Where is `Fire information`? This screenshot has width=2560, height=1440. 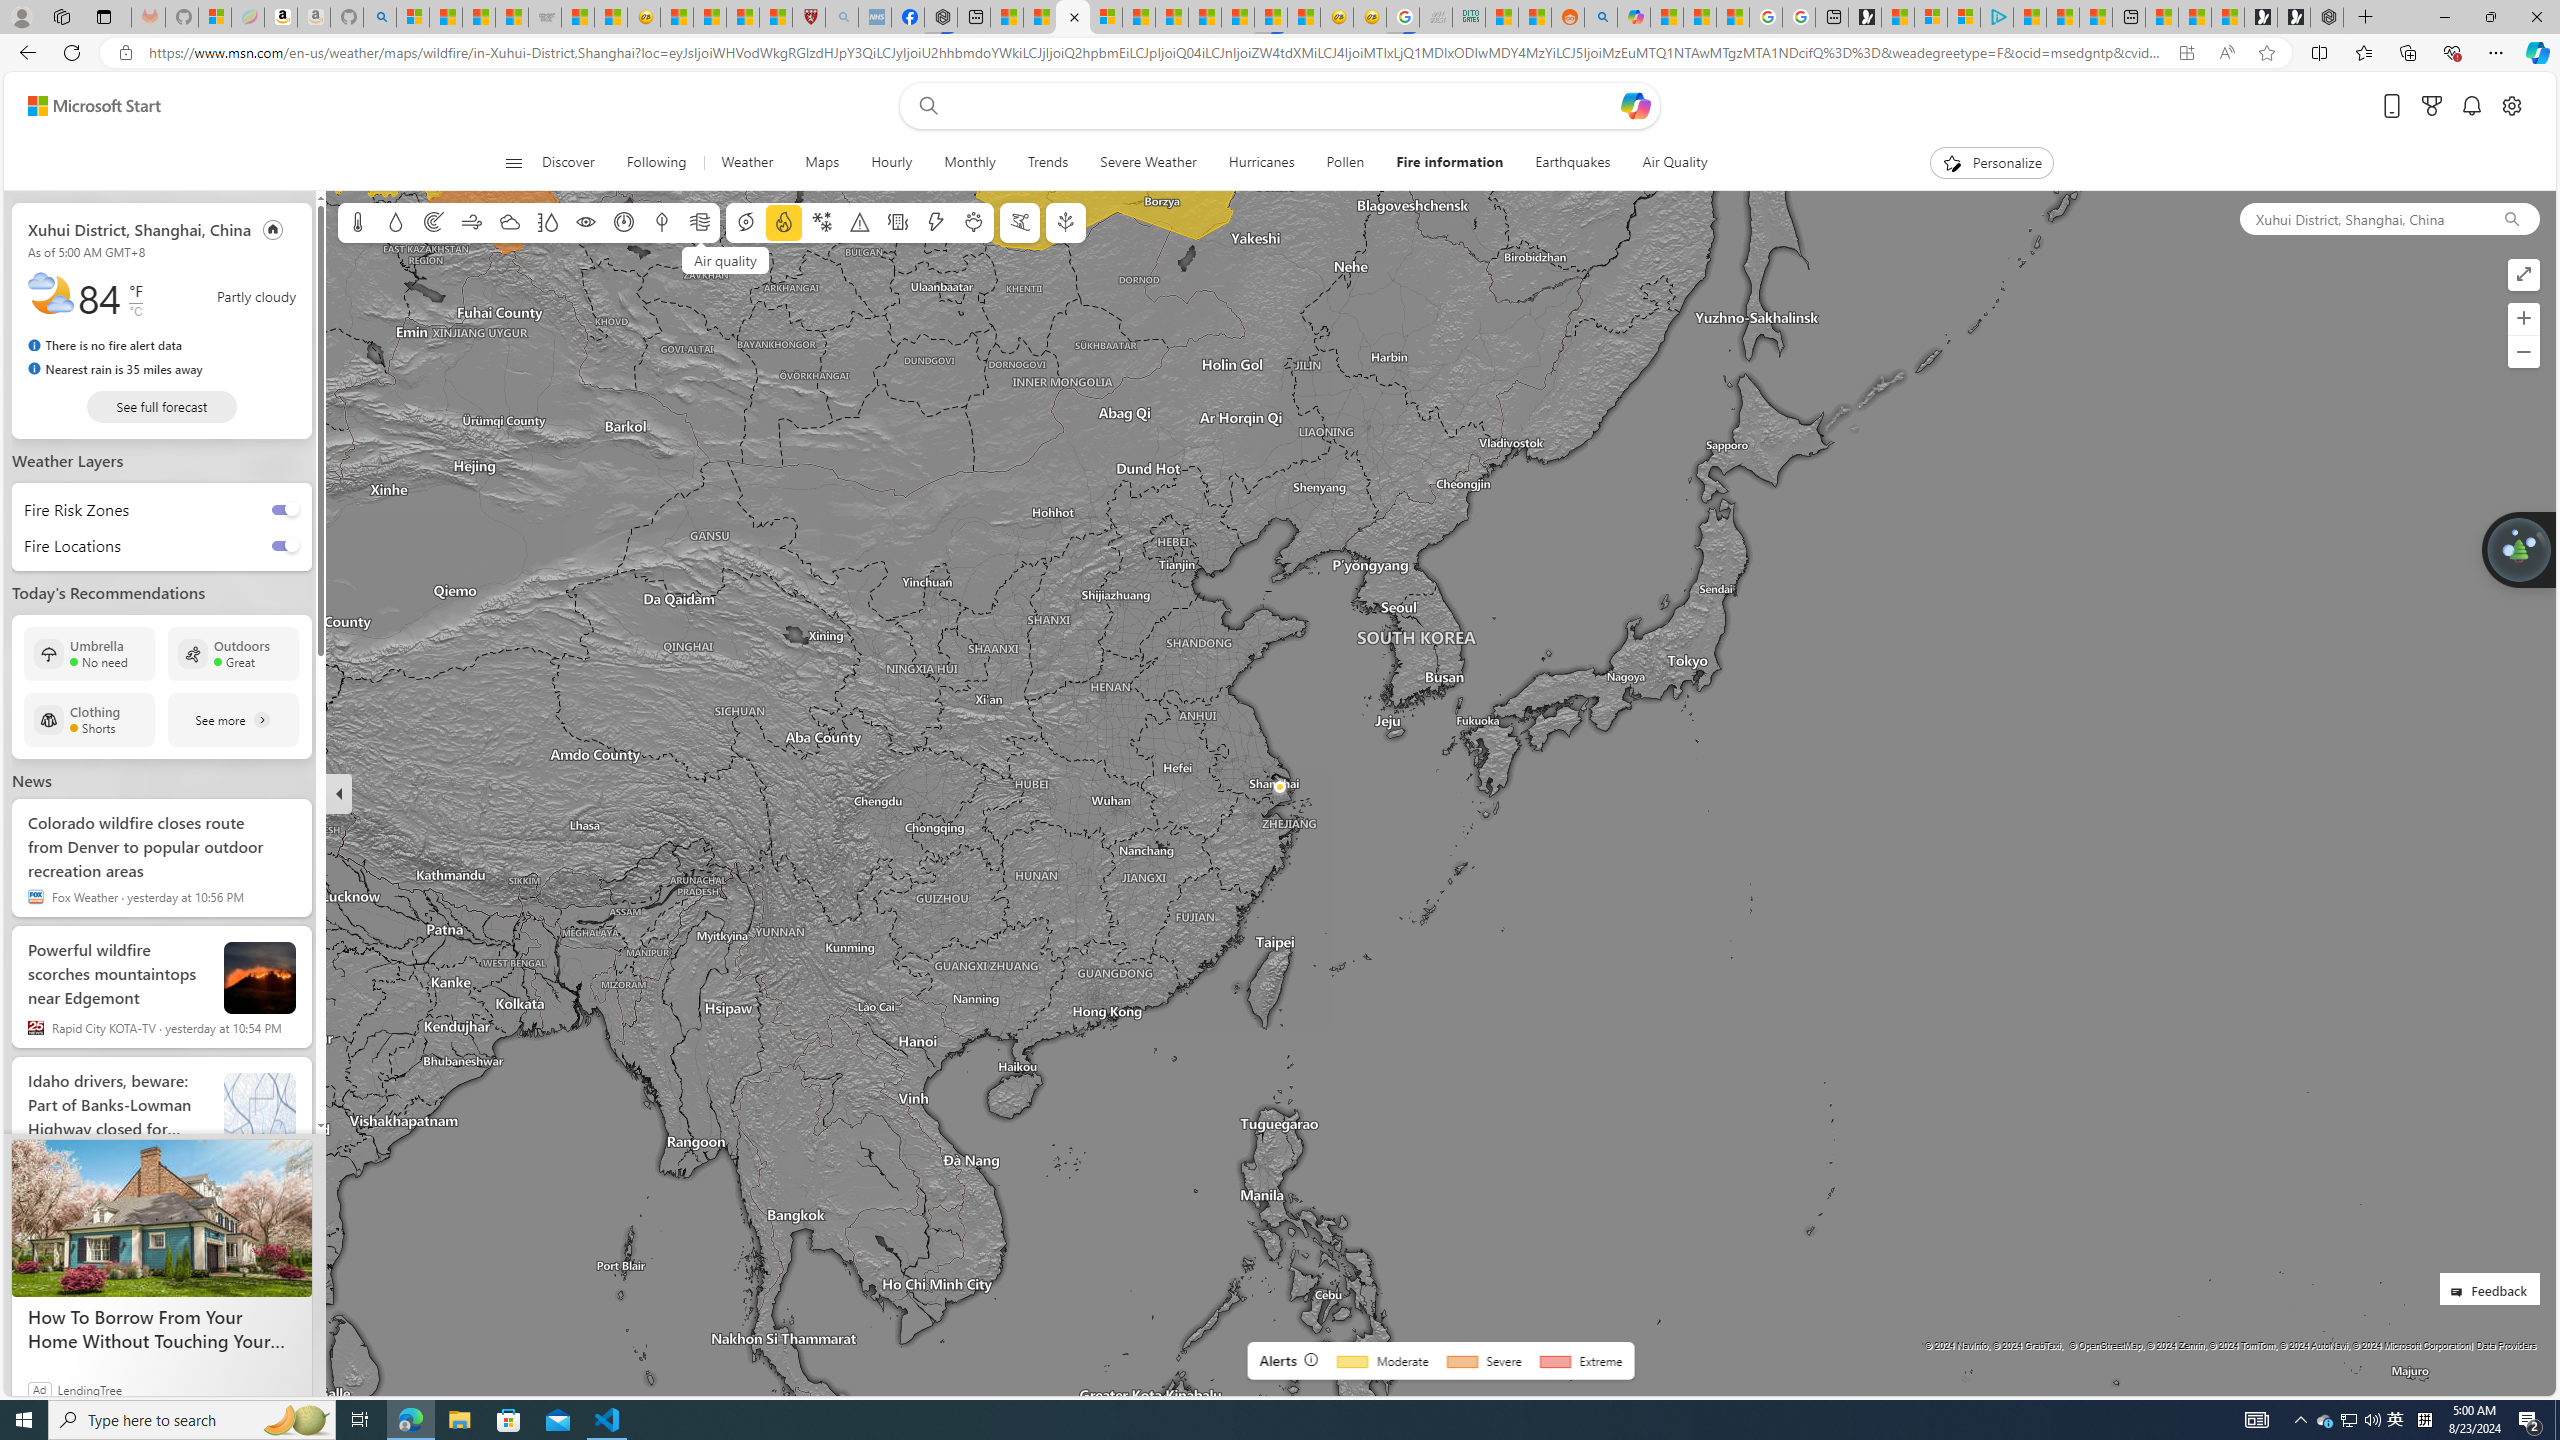 Fire information is located at coordinates (1450, 163).